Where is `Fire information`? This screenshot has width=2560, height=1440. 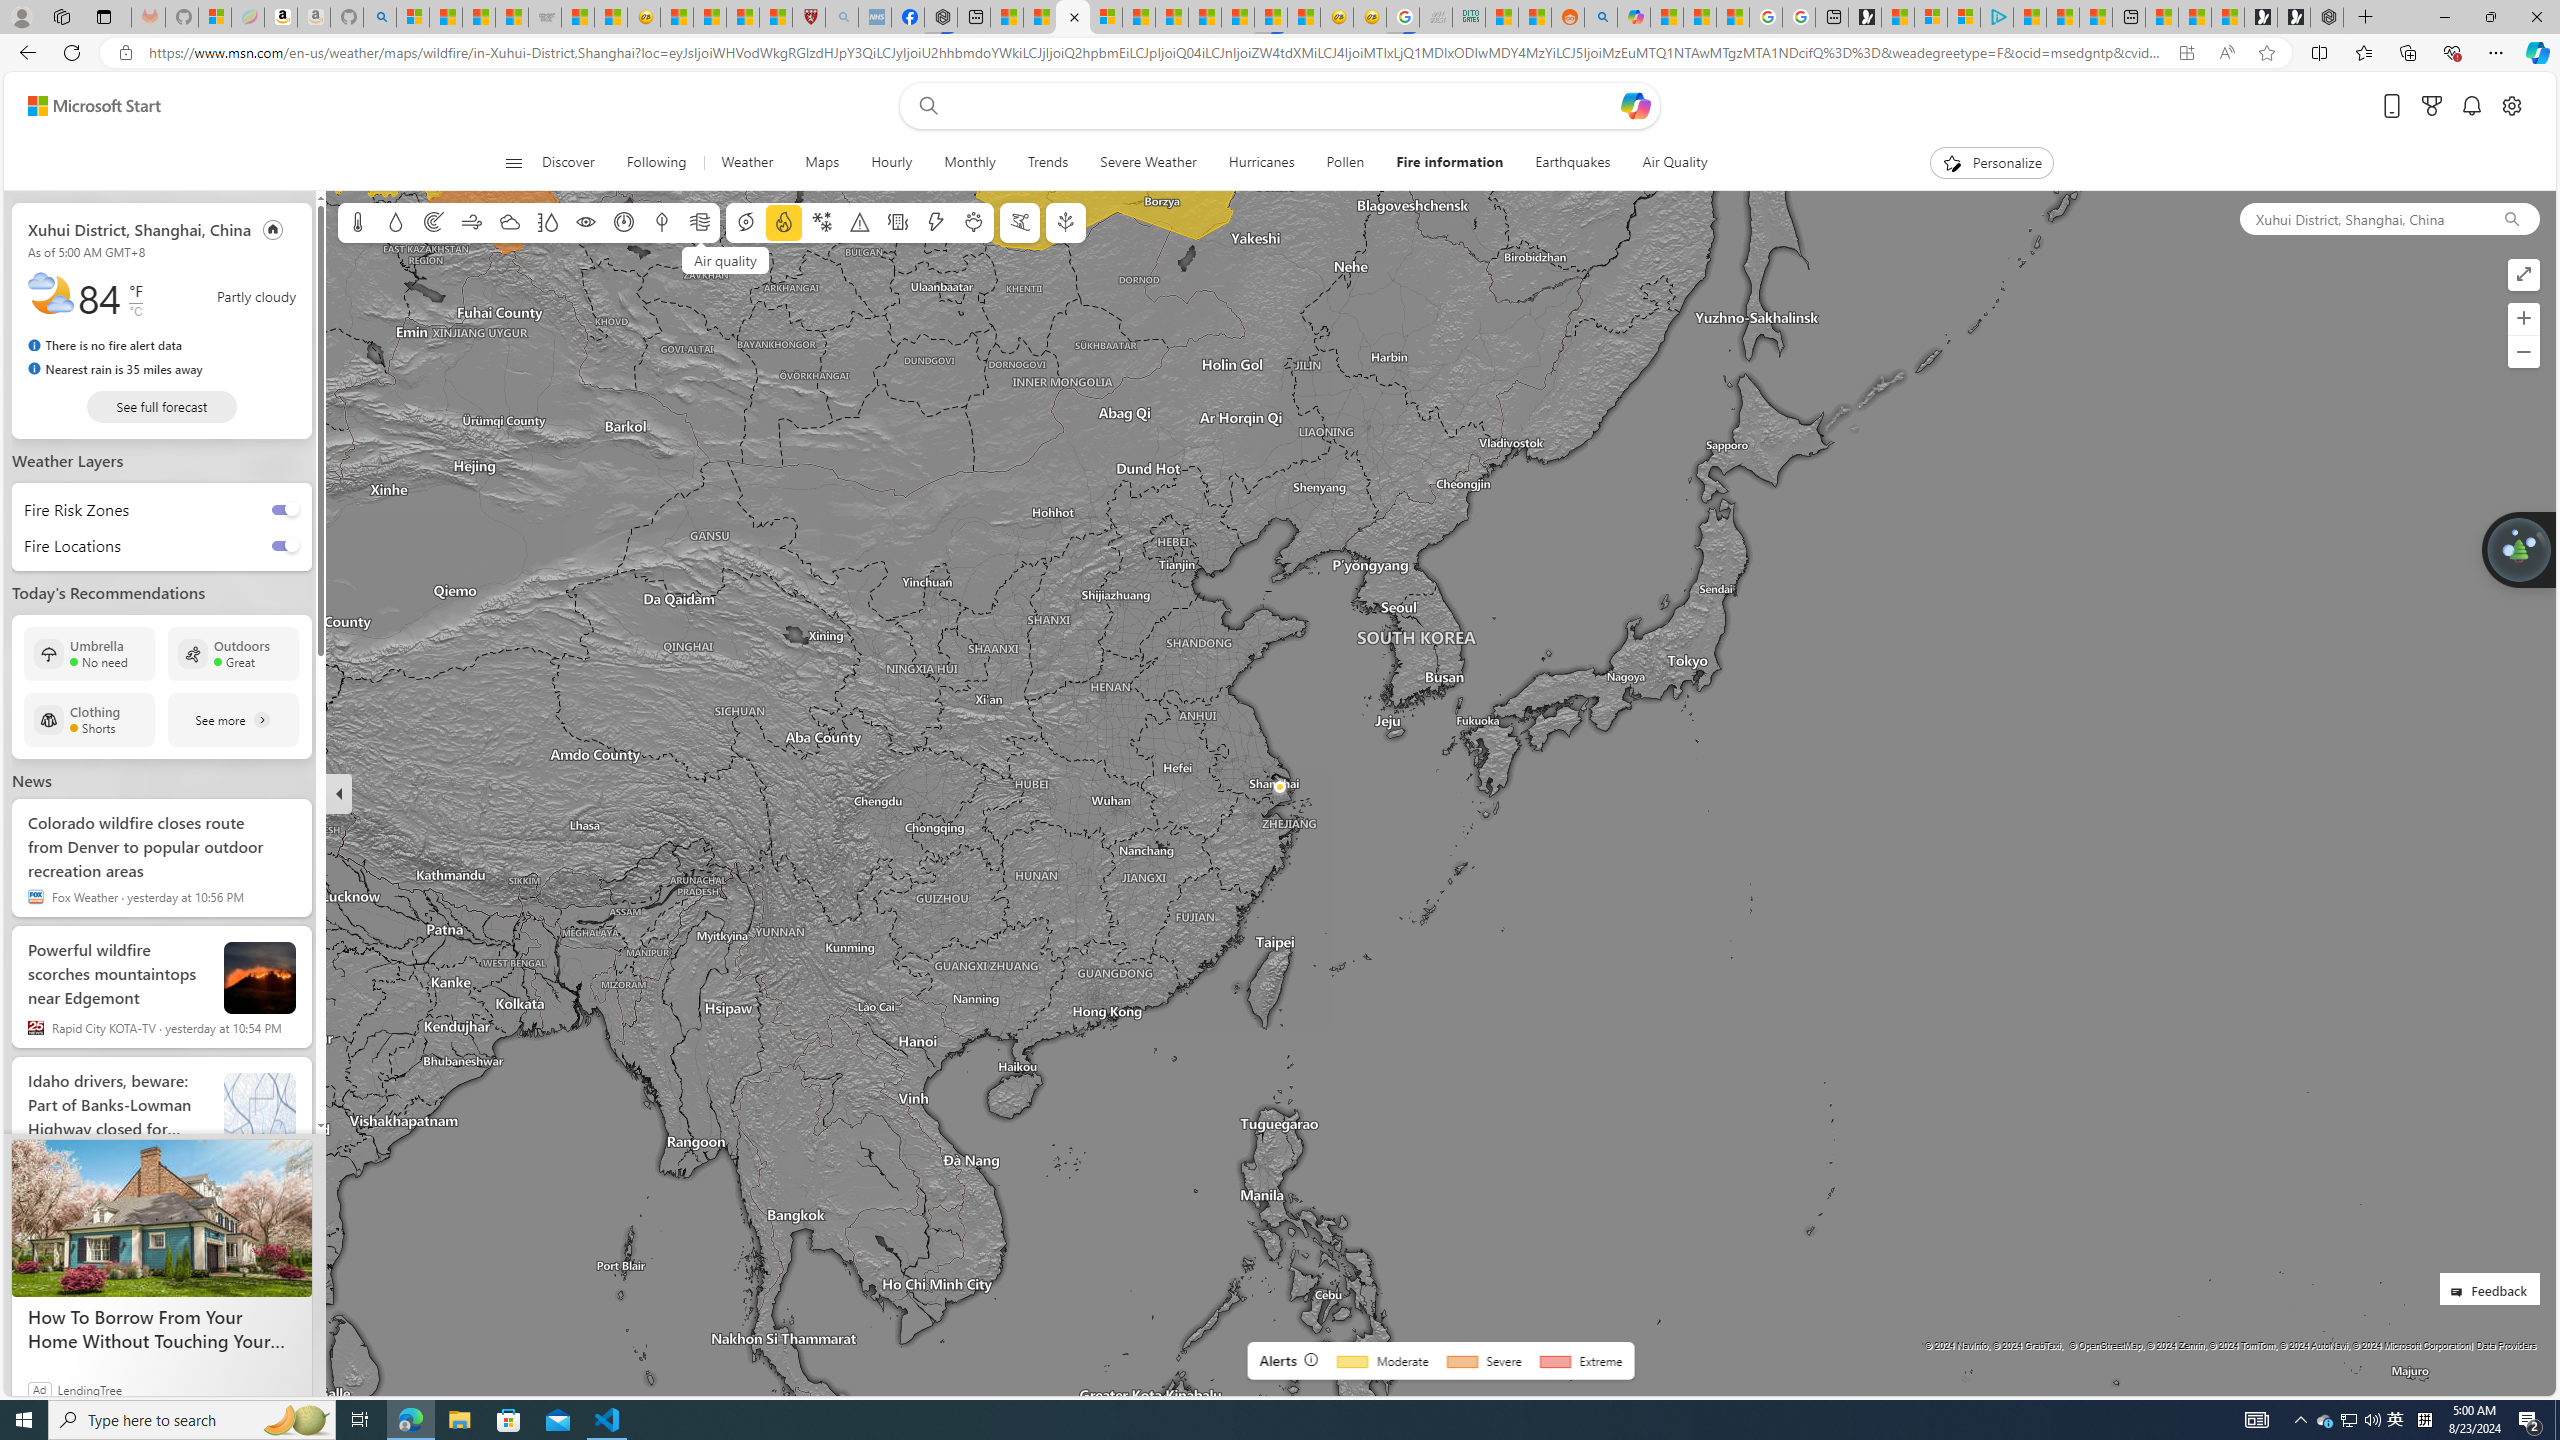 Fire information is located at coordinates (1450, 163).